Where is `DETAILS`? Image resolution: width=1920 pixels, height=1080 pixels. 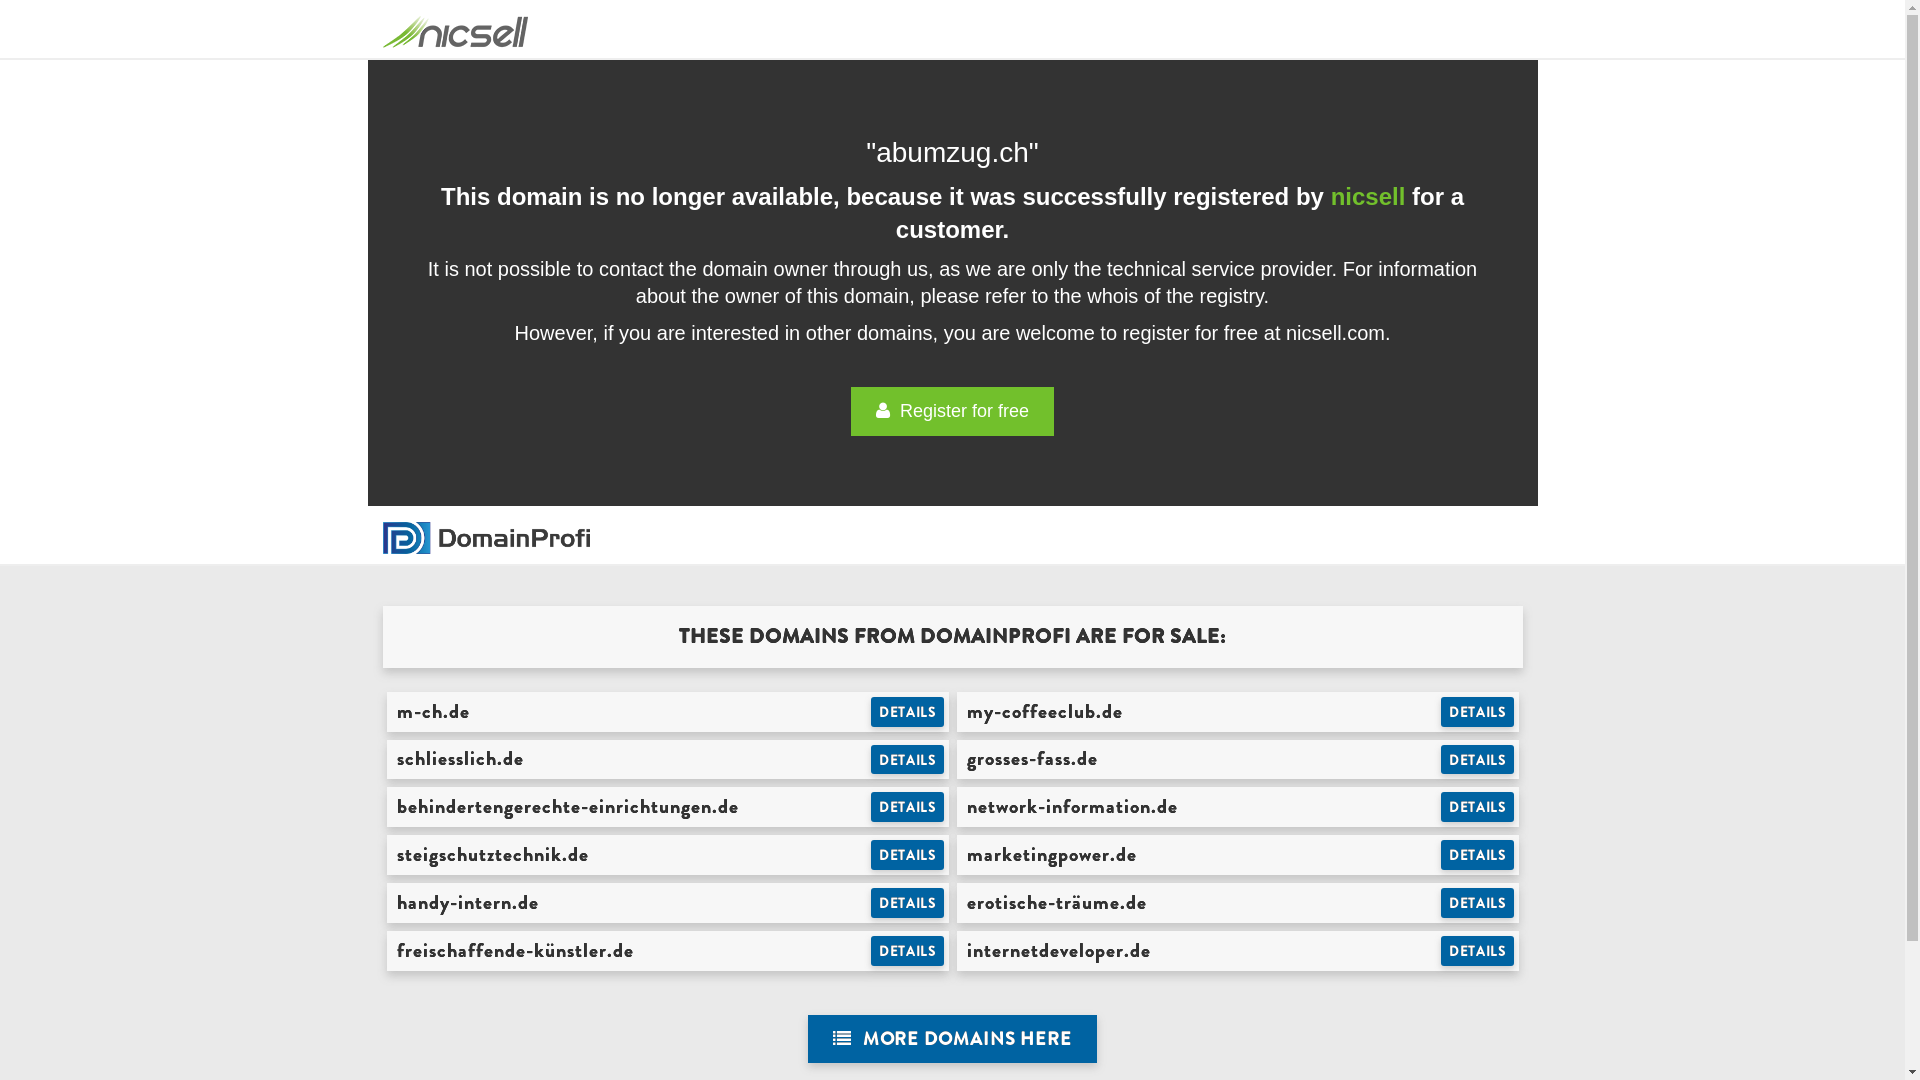
DETAILS is located at coordinates (908, 951).